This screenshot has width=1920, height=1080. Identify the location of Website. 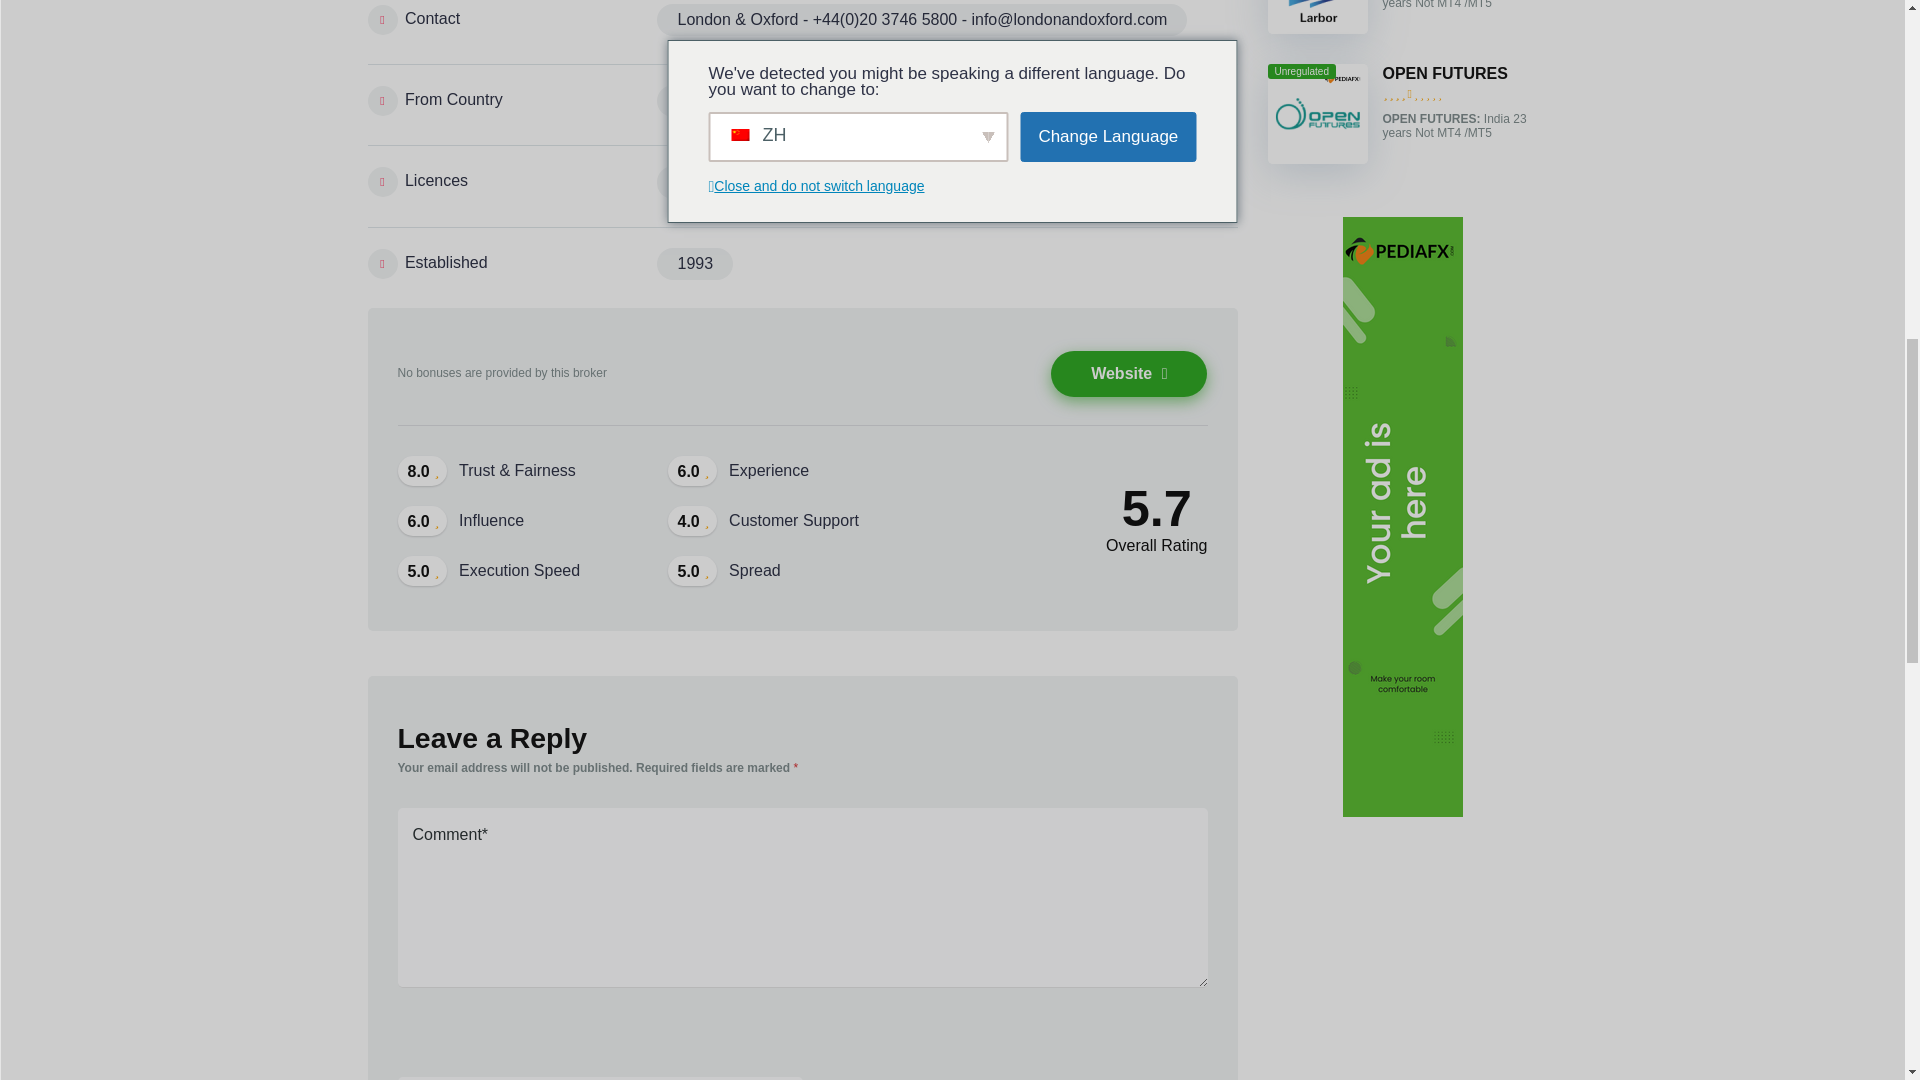
(1128, 374).